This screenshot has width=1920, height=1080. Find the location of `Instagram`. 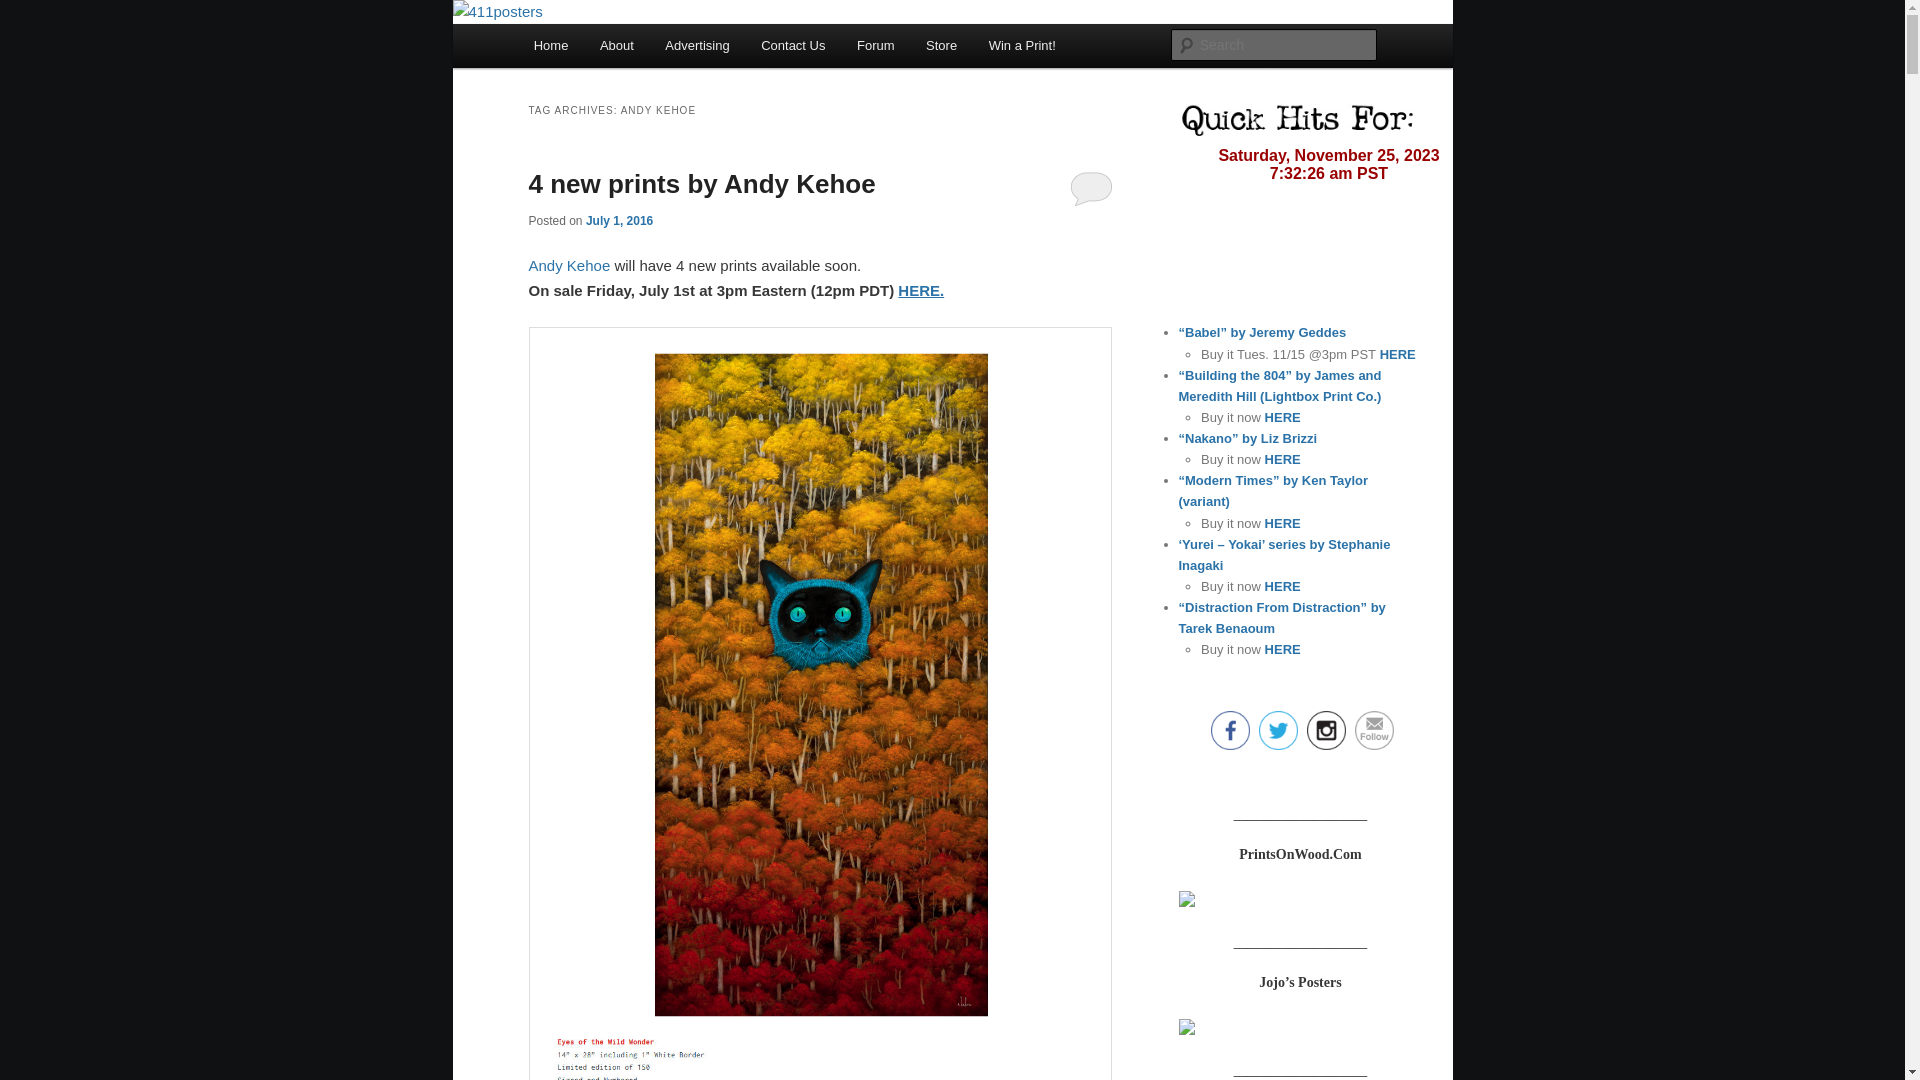

Instagram is located at coordinates (1326, 730).